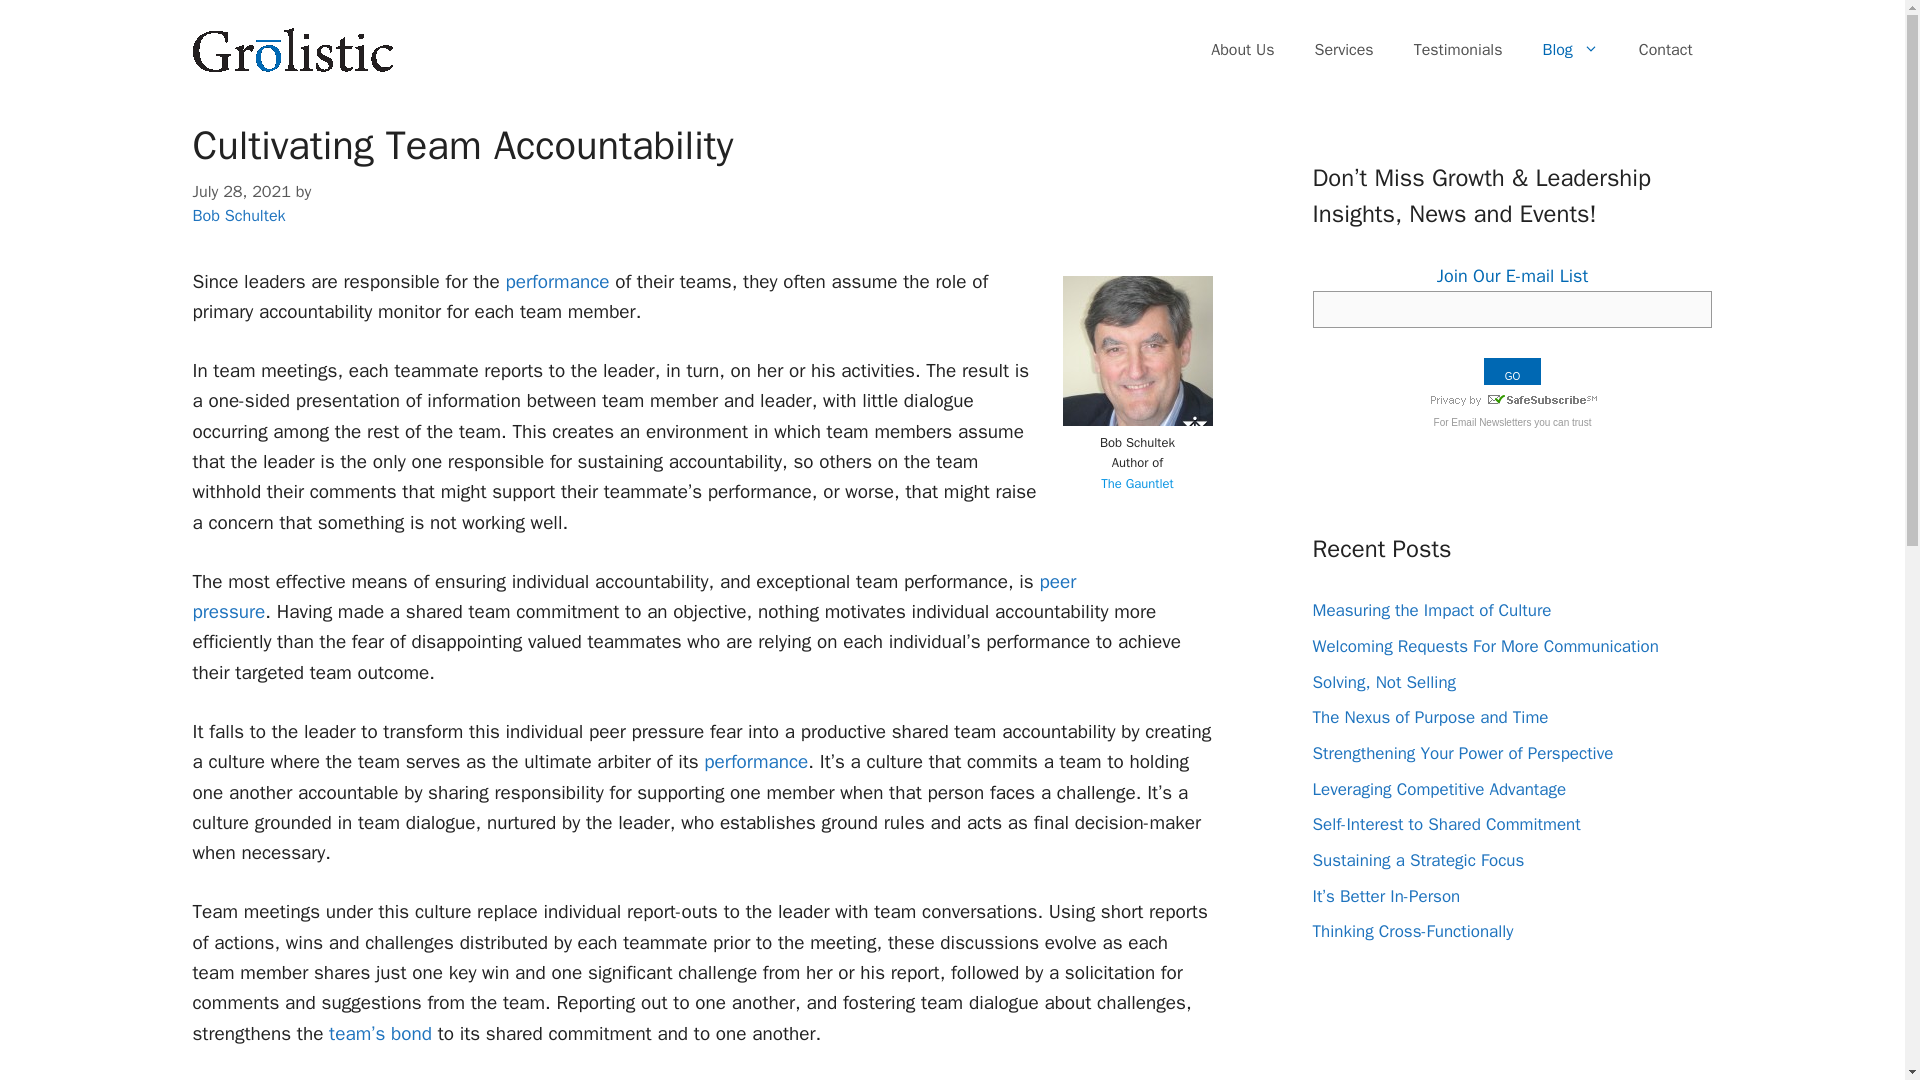 Image resolution: width=1920 pixels, height=1080 pixels. I want to click on performance, so click(756, 762).